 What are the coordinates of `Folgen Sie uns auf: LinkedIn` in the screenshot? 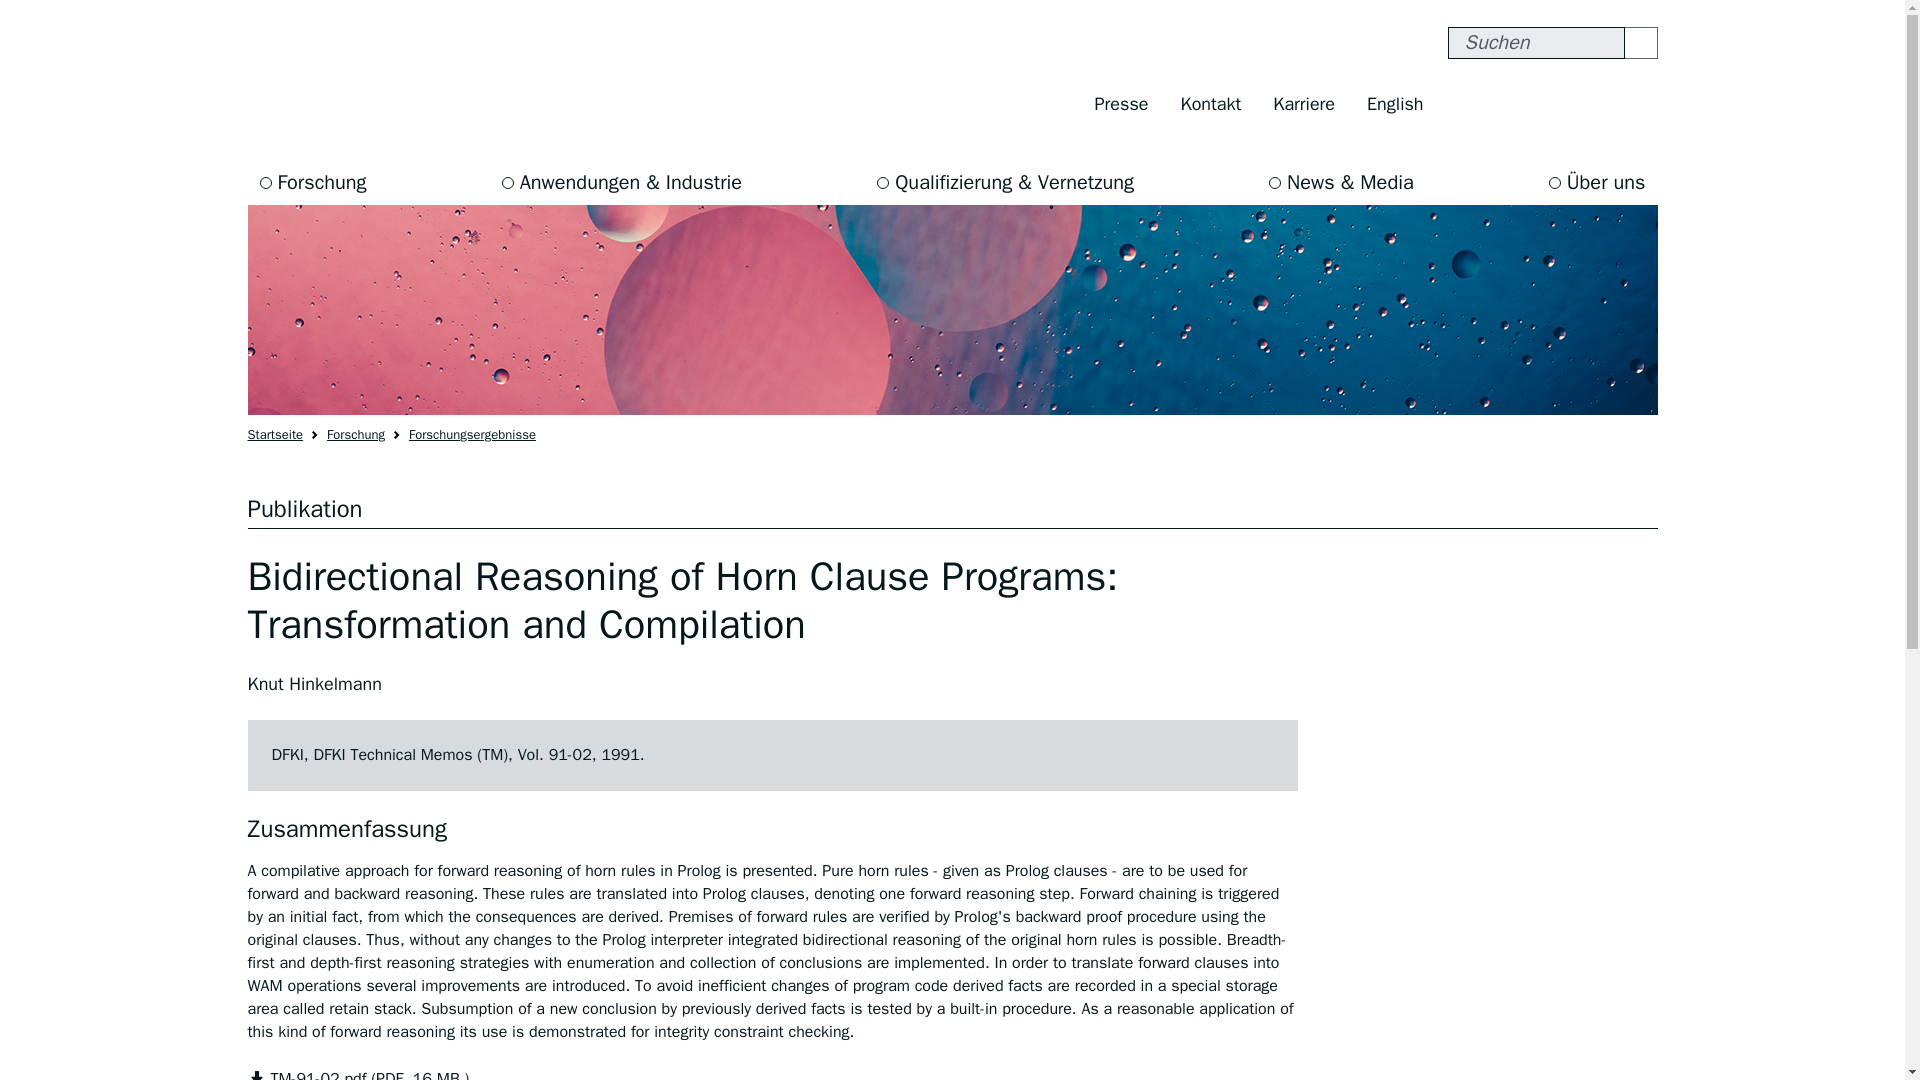 It's located at (1636, 104).